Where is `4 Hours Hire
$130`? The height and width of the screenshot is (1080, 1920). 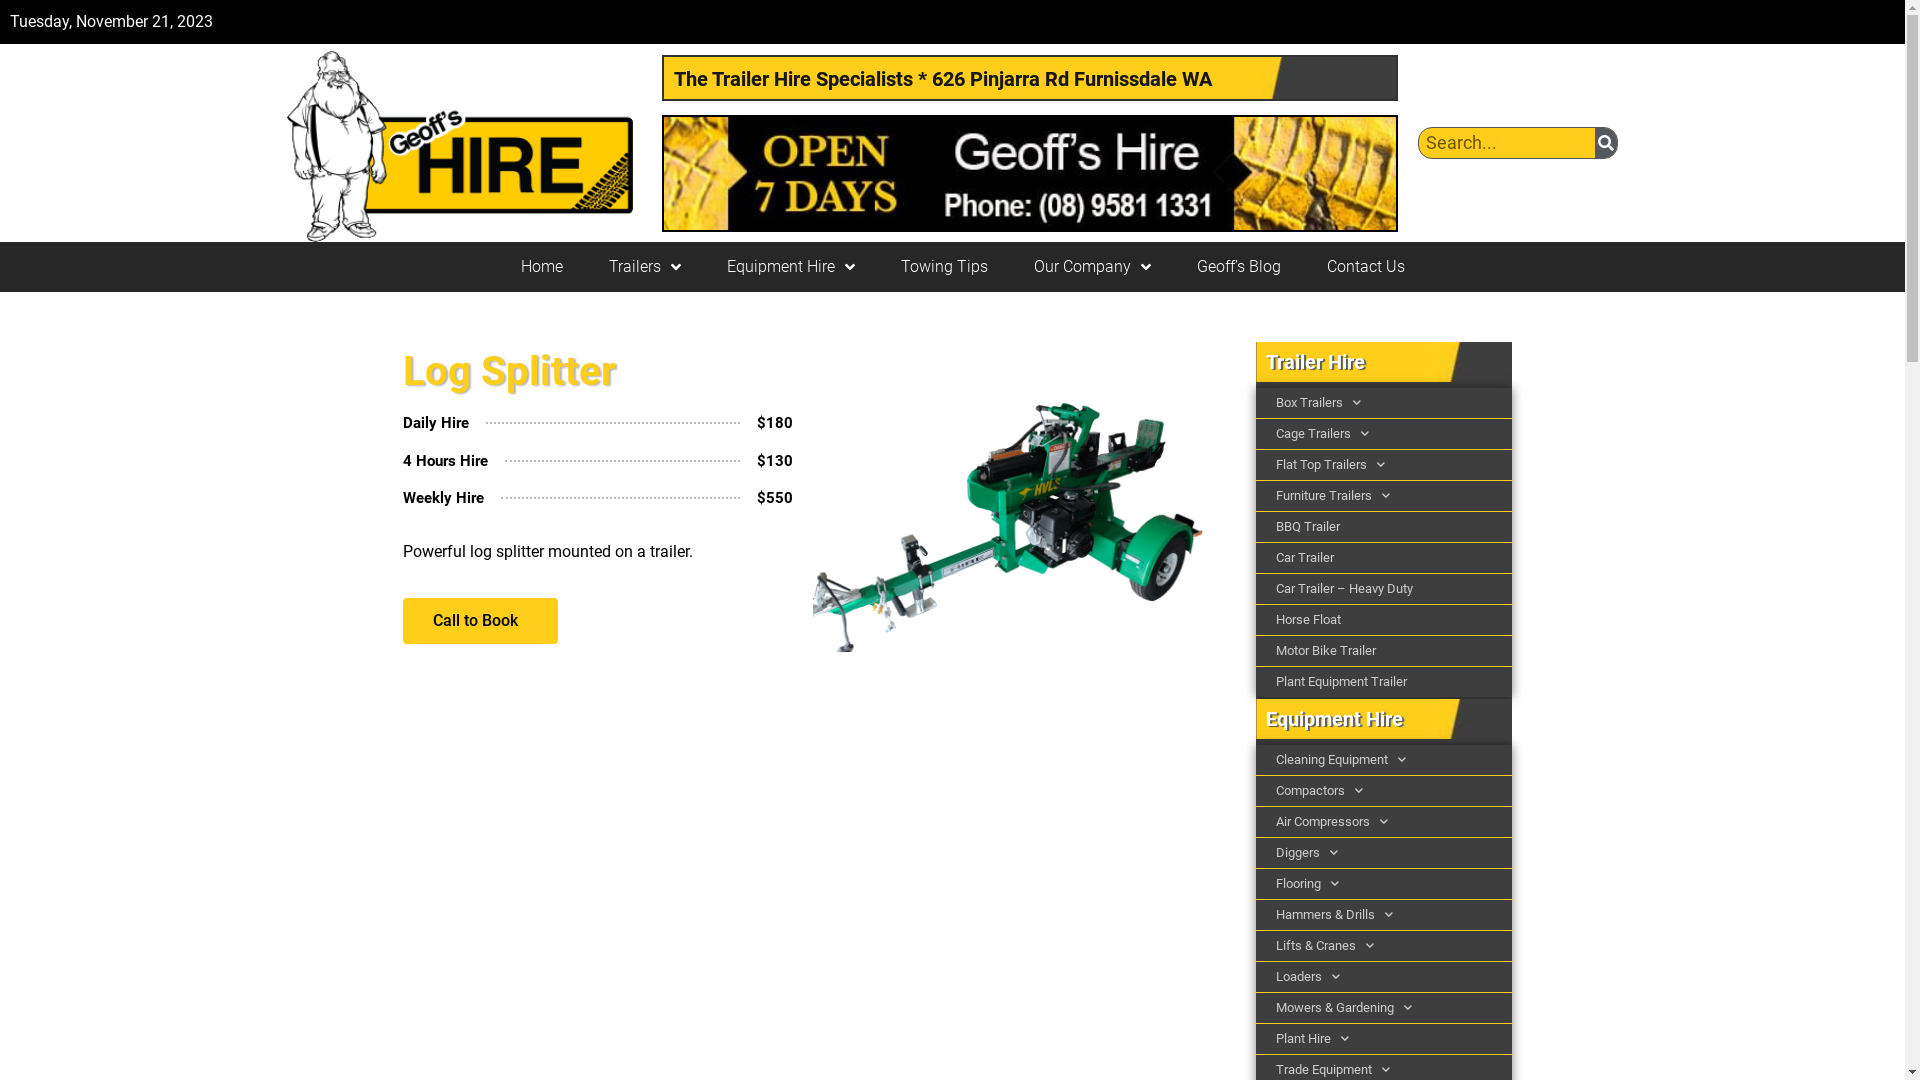
4 Hours Hire
$130 is located at coordinates (598, 466).